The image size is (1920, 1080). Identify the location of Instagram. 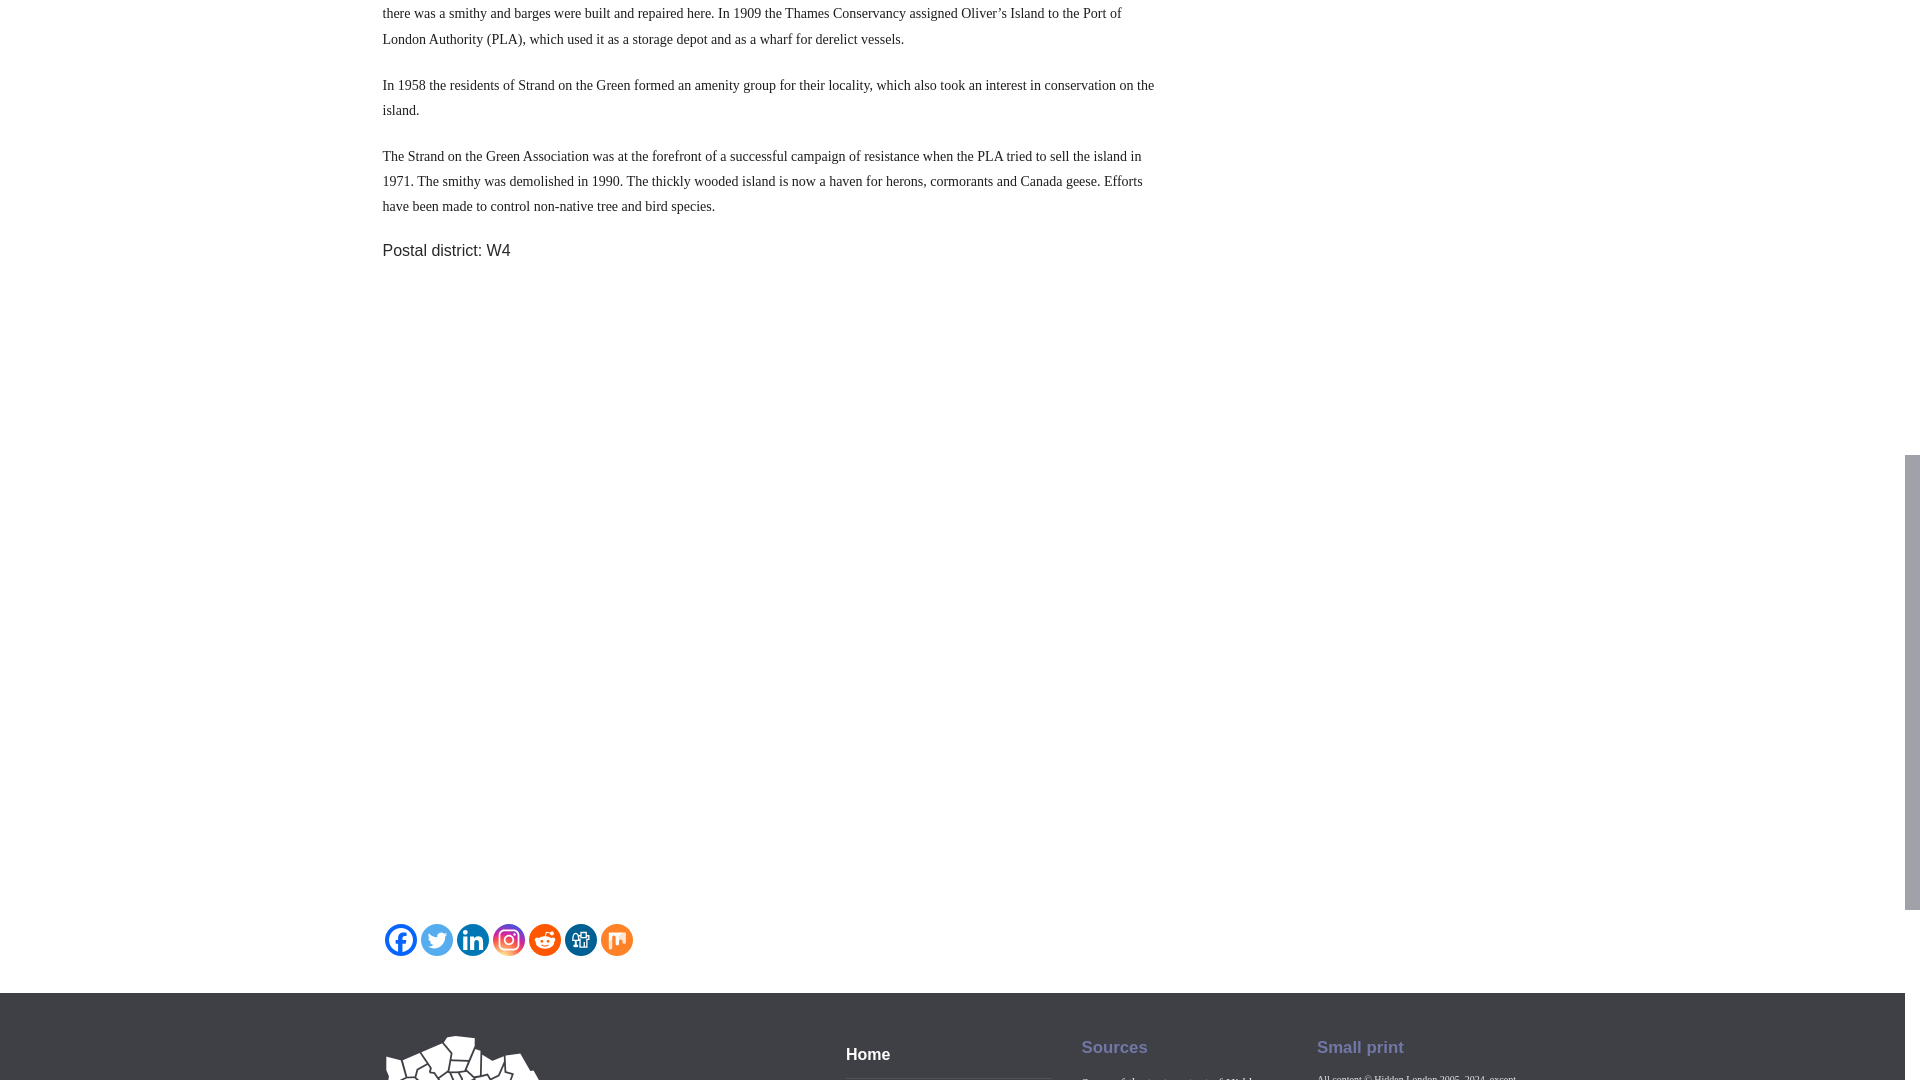
(508, 940).